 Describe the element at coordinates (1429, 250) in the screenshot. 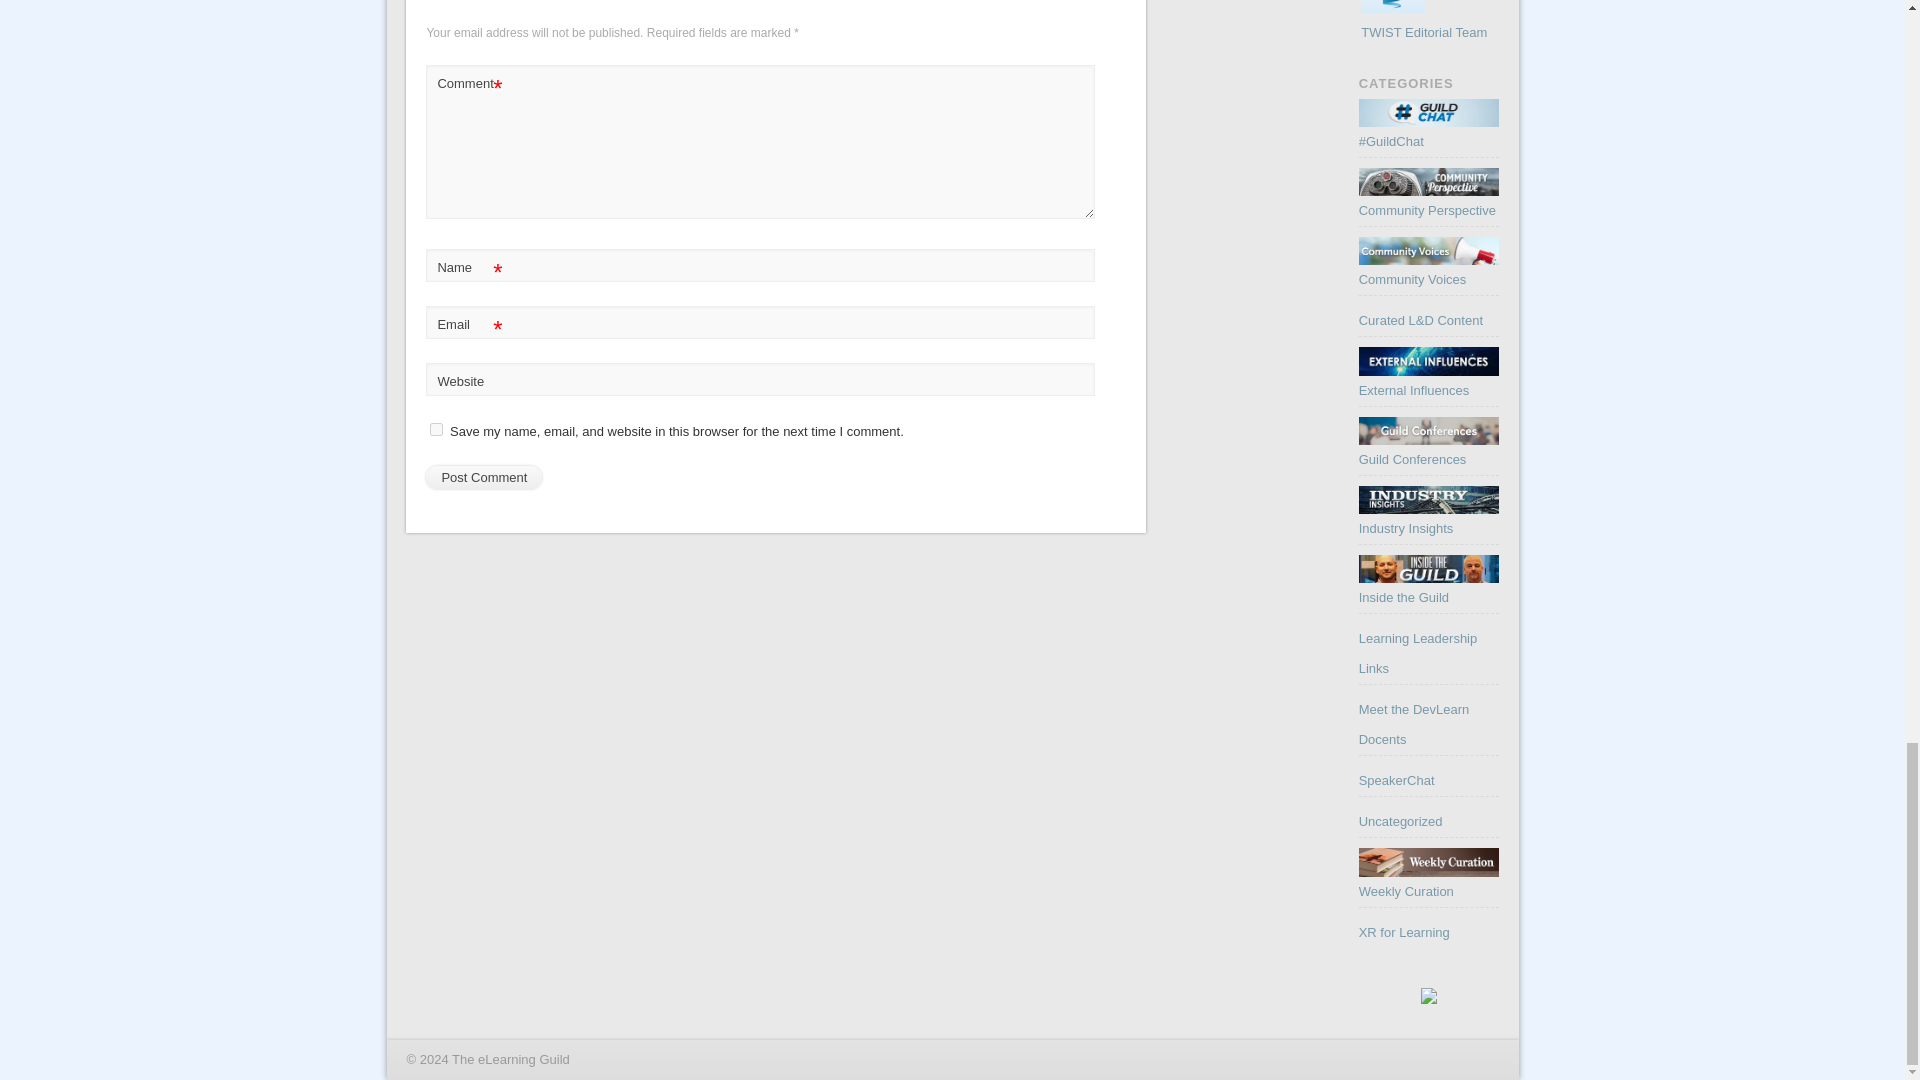

I see `Community Voices` at that location.